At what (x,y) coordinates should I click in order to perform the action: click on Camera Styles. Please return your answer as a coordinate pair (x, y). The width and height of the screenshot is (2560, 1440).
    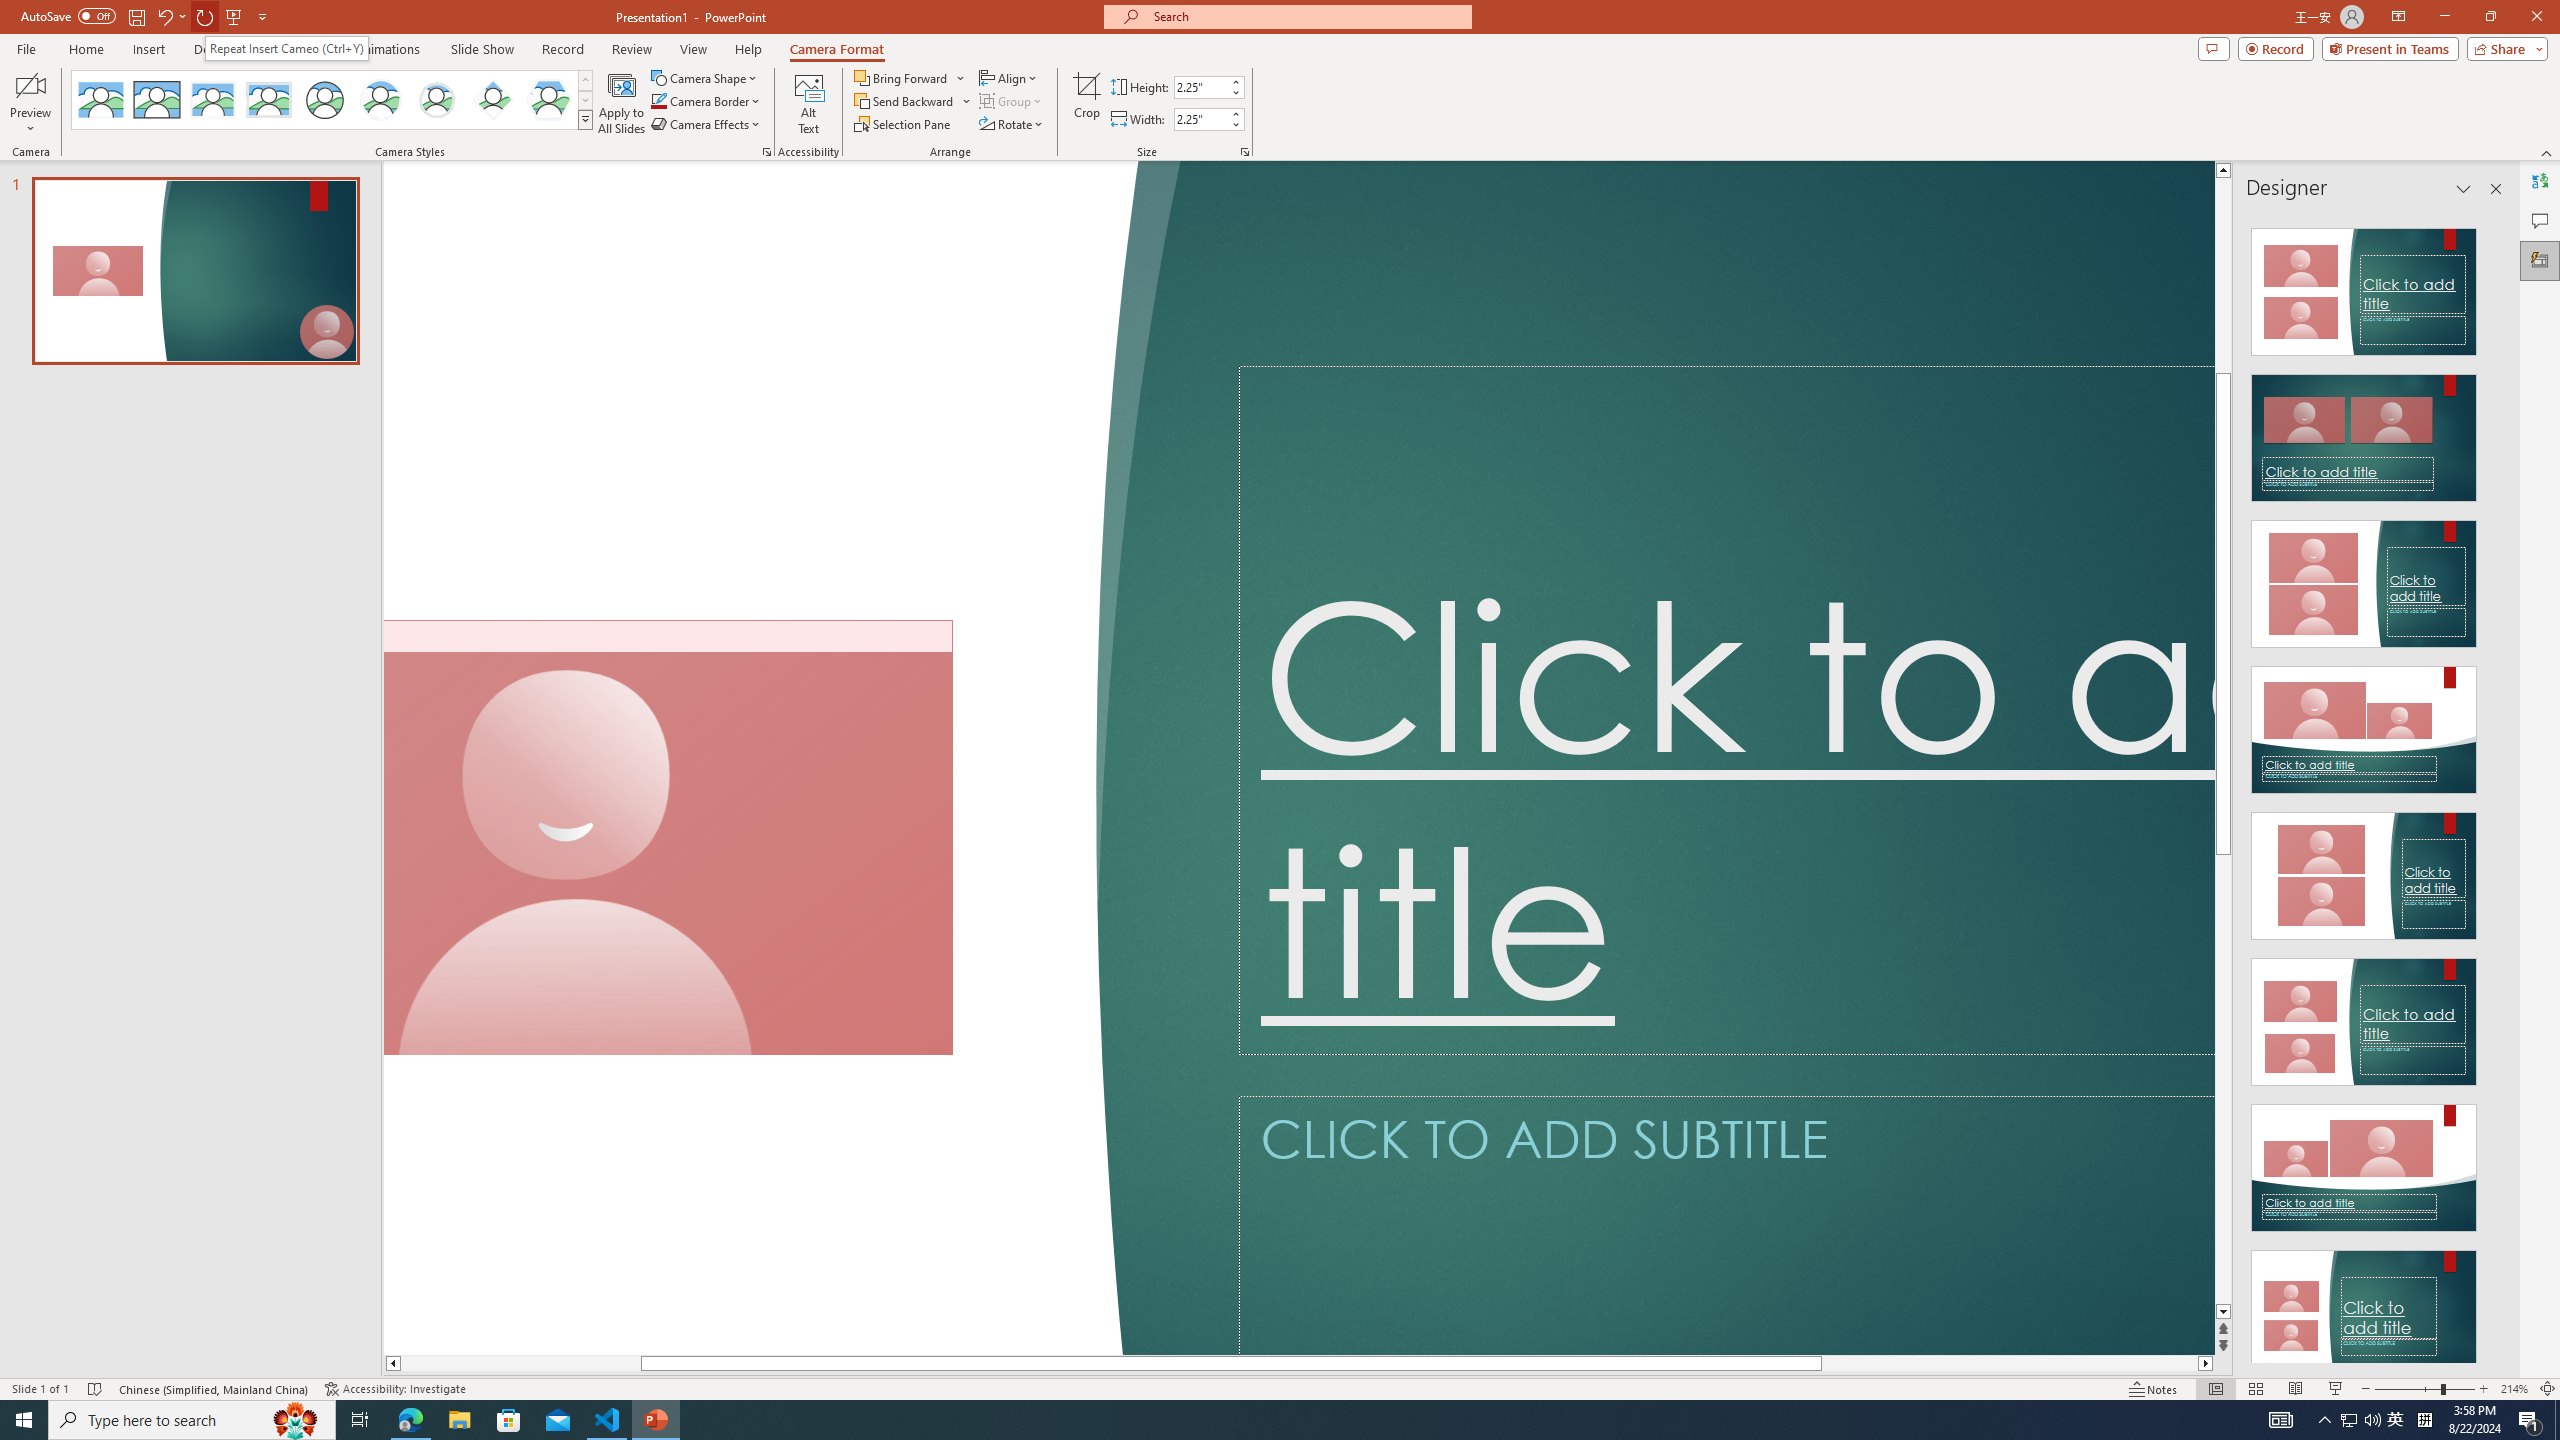
    Looking at the image, I should click on (586, 119).